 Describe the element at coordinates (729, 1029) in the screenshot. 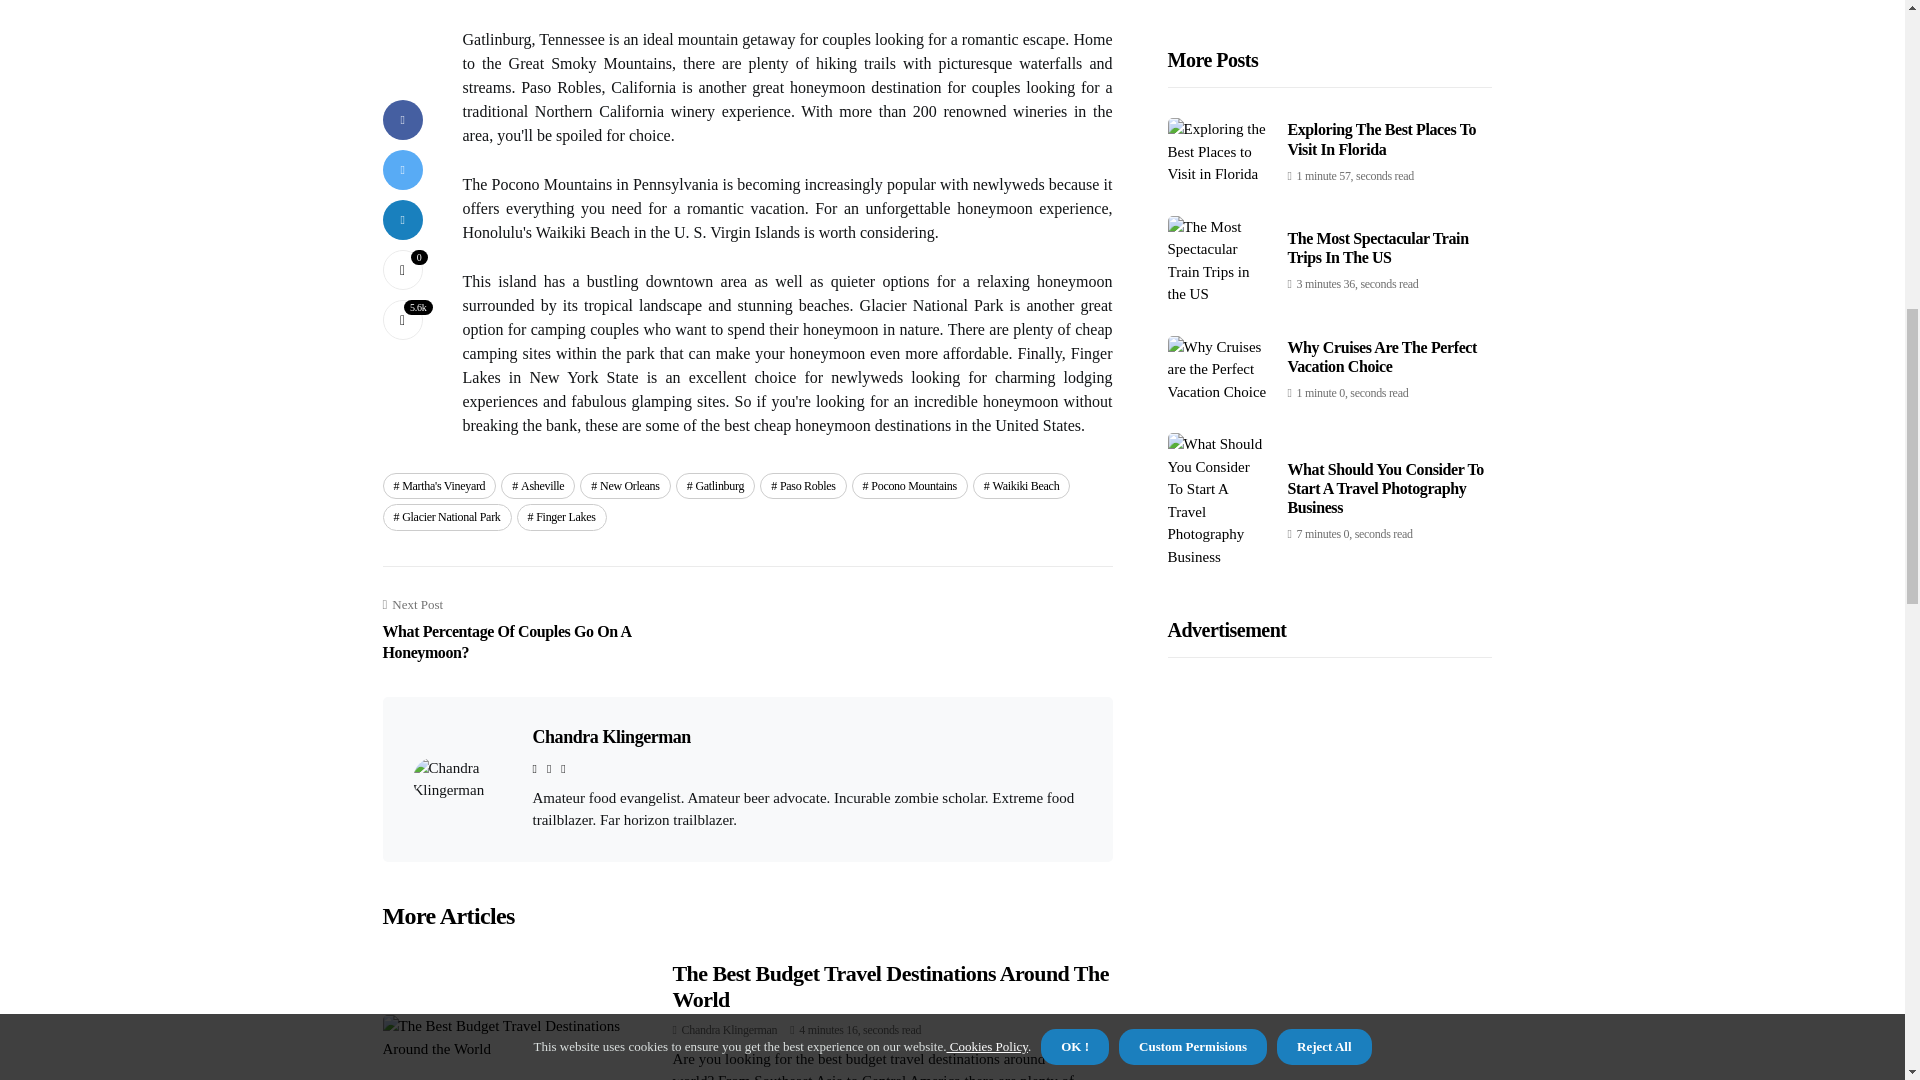

I see `Martha'S Vineyard` at that location.